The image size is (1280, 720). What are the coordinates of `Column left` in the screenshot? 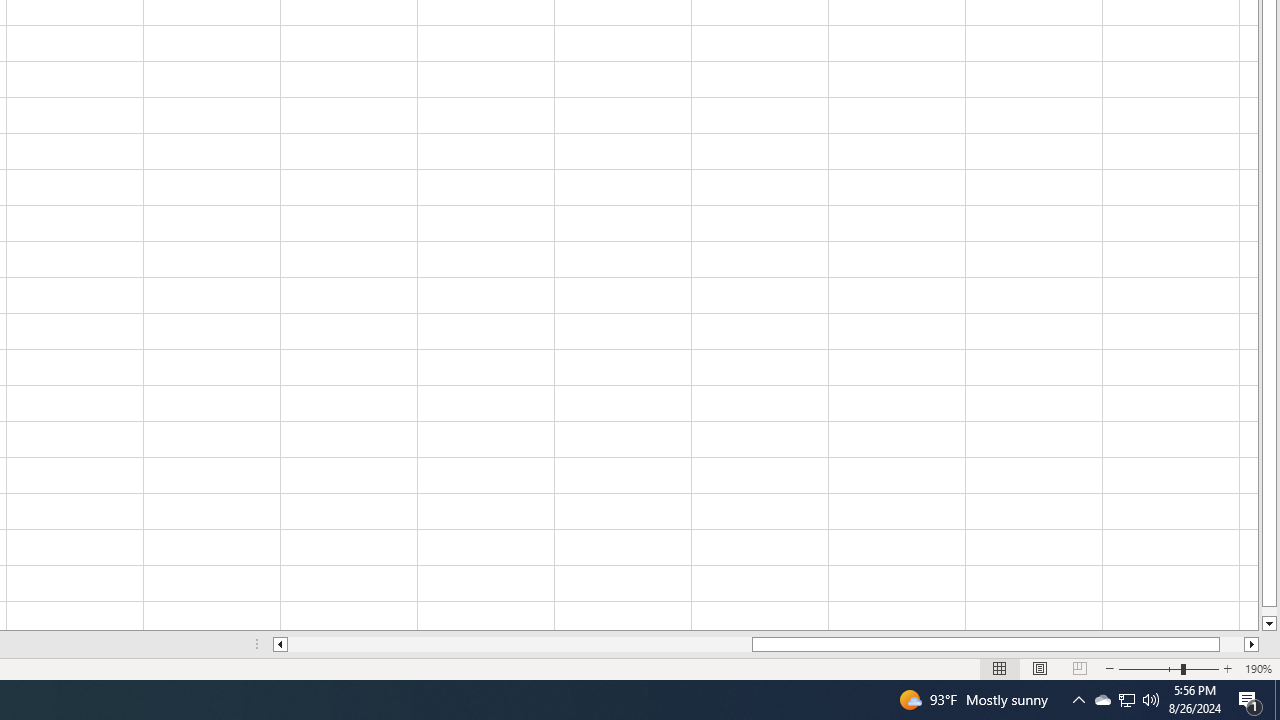 It's located at (280, 644).